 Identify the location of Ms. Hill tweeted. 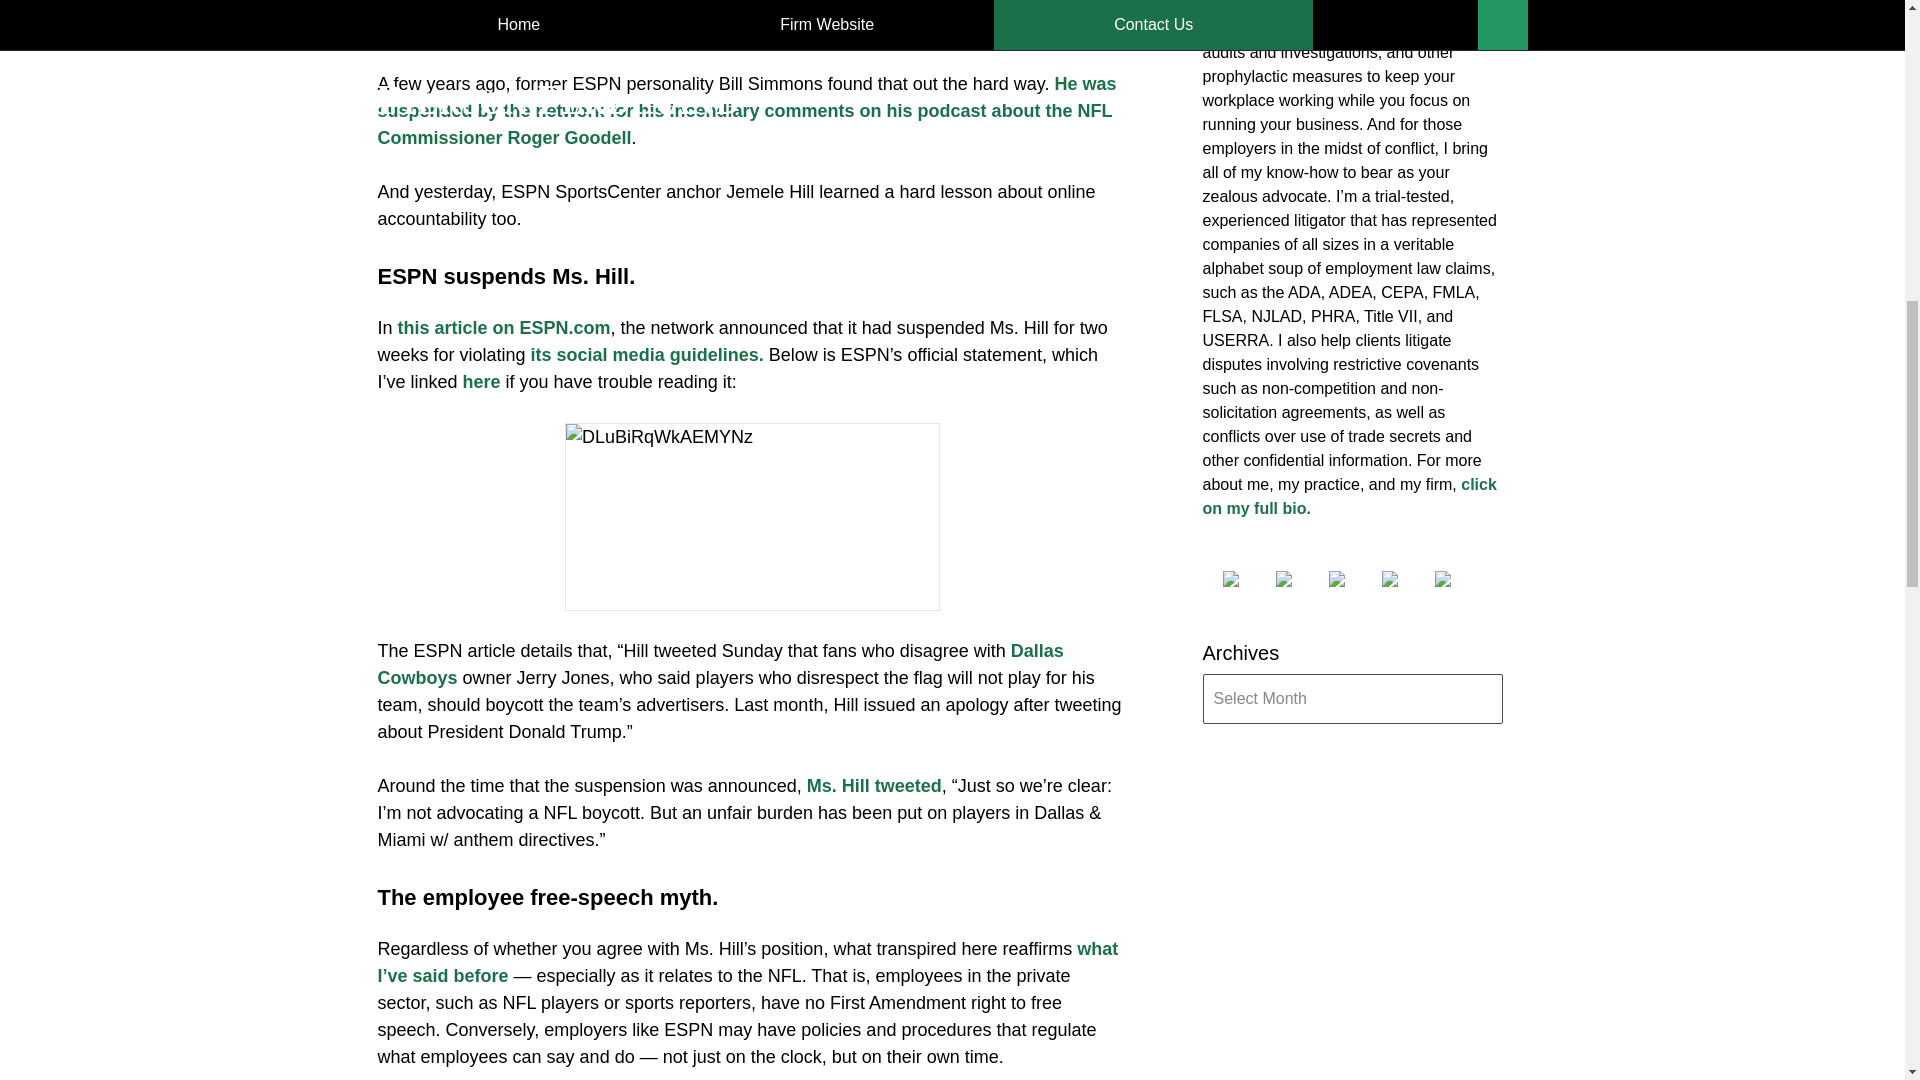
(874, 786).